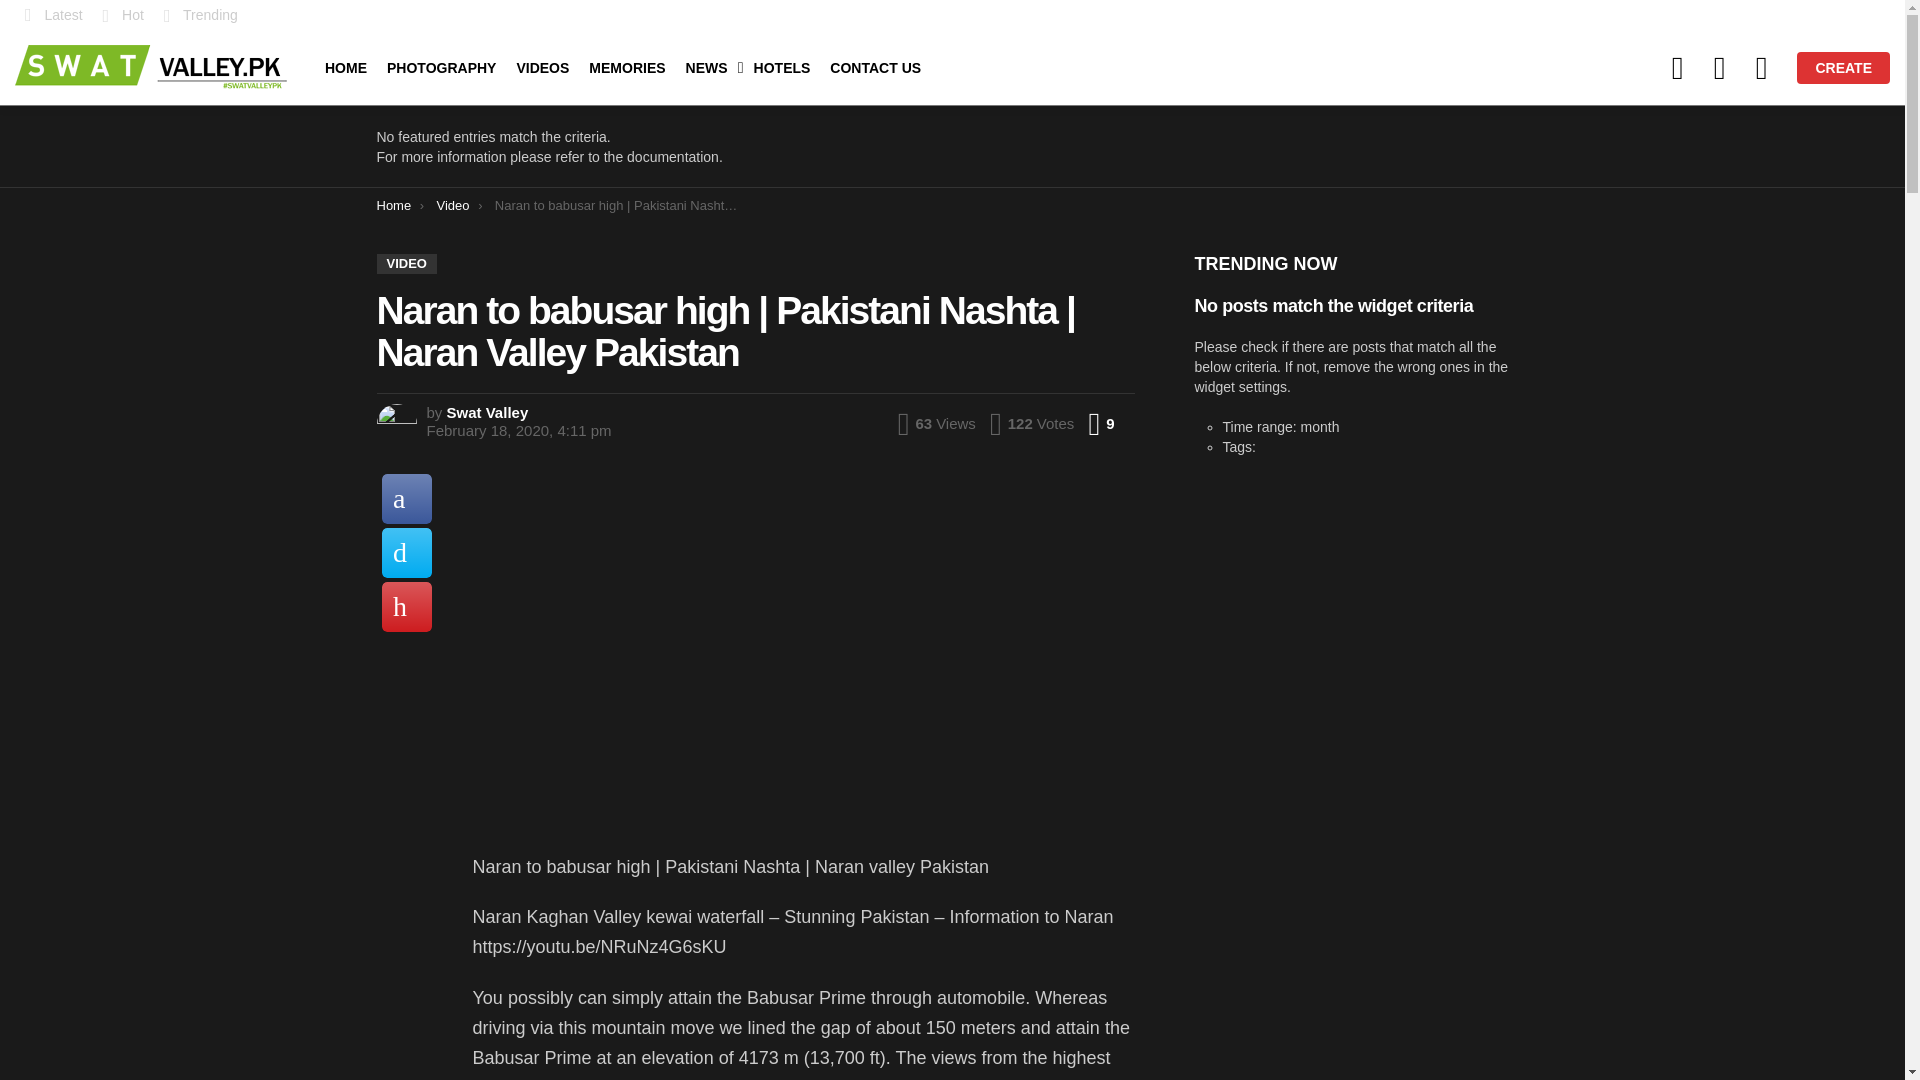 The width and height of the screenshot is (1920, 1080). What do you see at coordinates (393, 204) in the screenshot?
I see `Home` at bounding box center [393, 204].